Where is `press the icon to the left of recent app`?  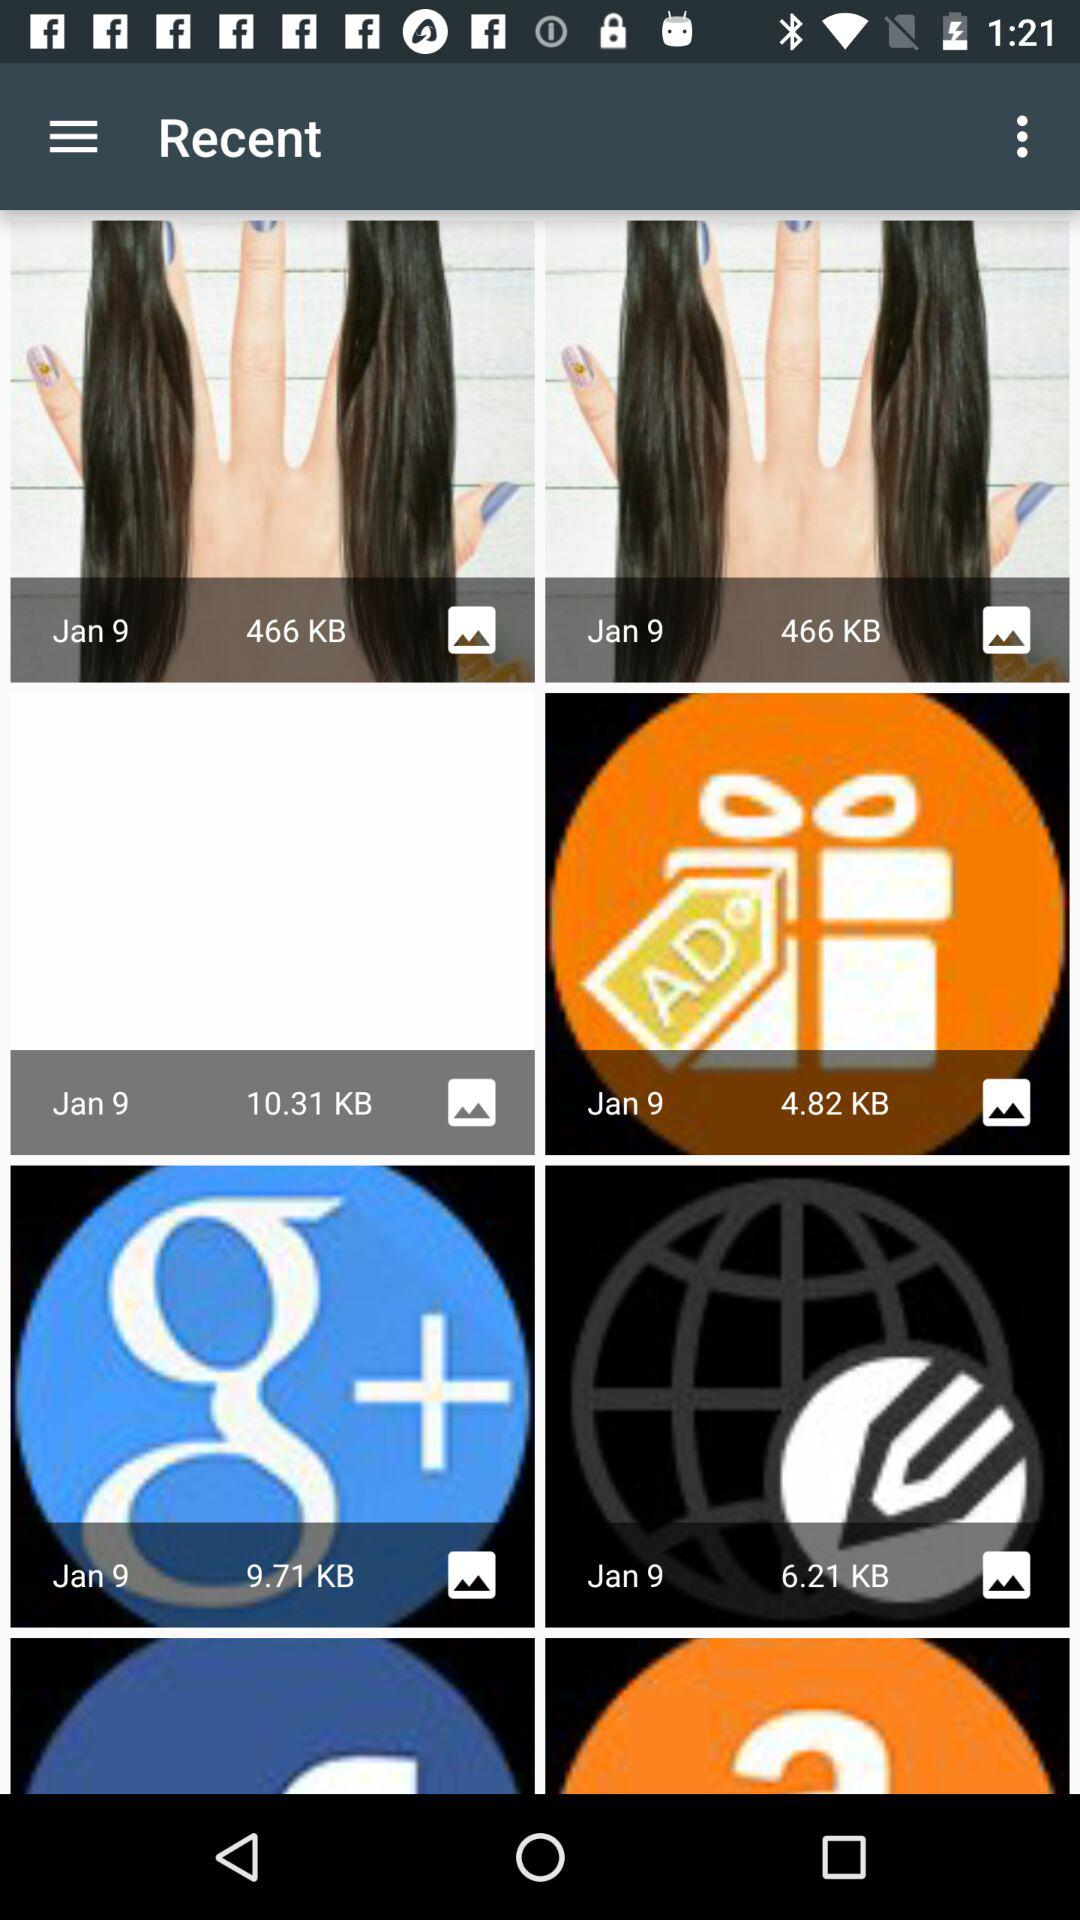 press the icon to the left of recent app is located at coordinates (73, 136).